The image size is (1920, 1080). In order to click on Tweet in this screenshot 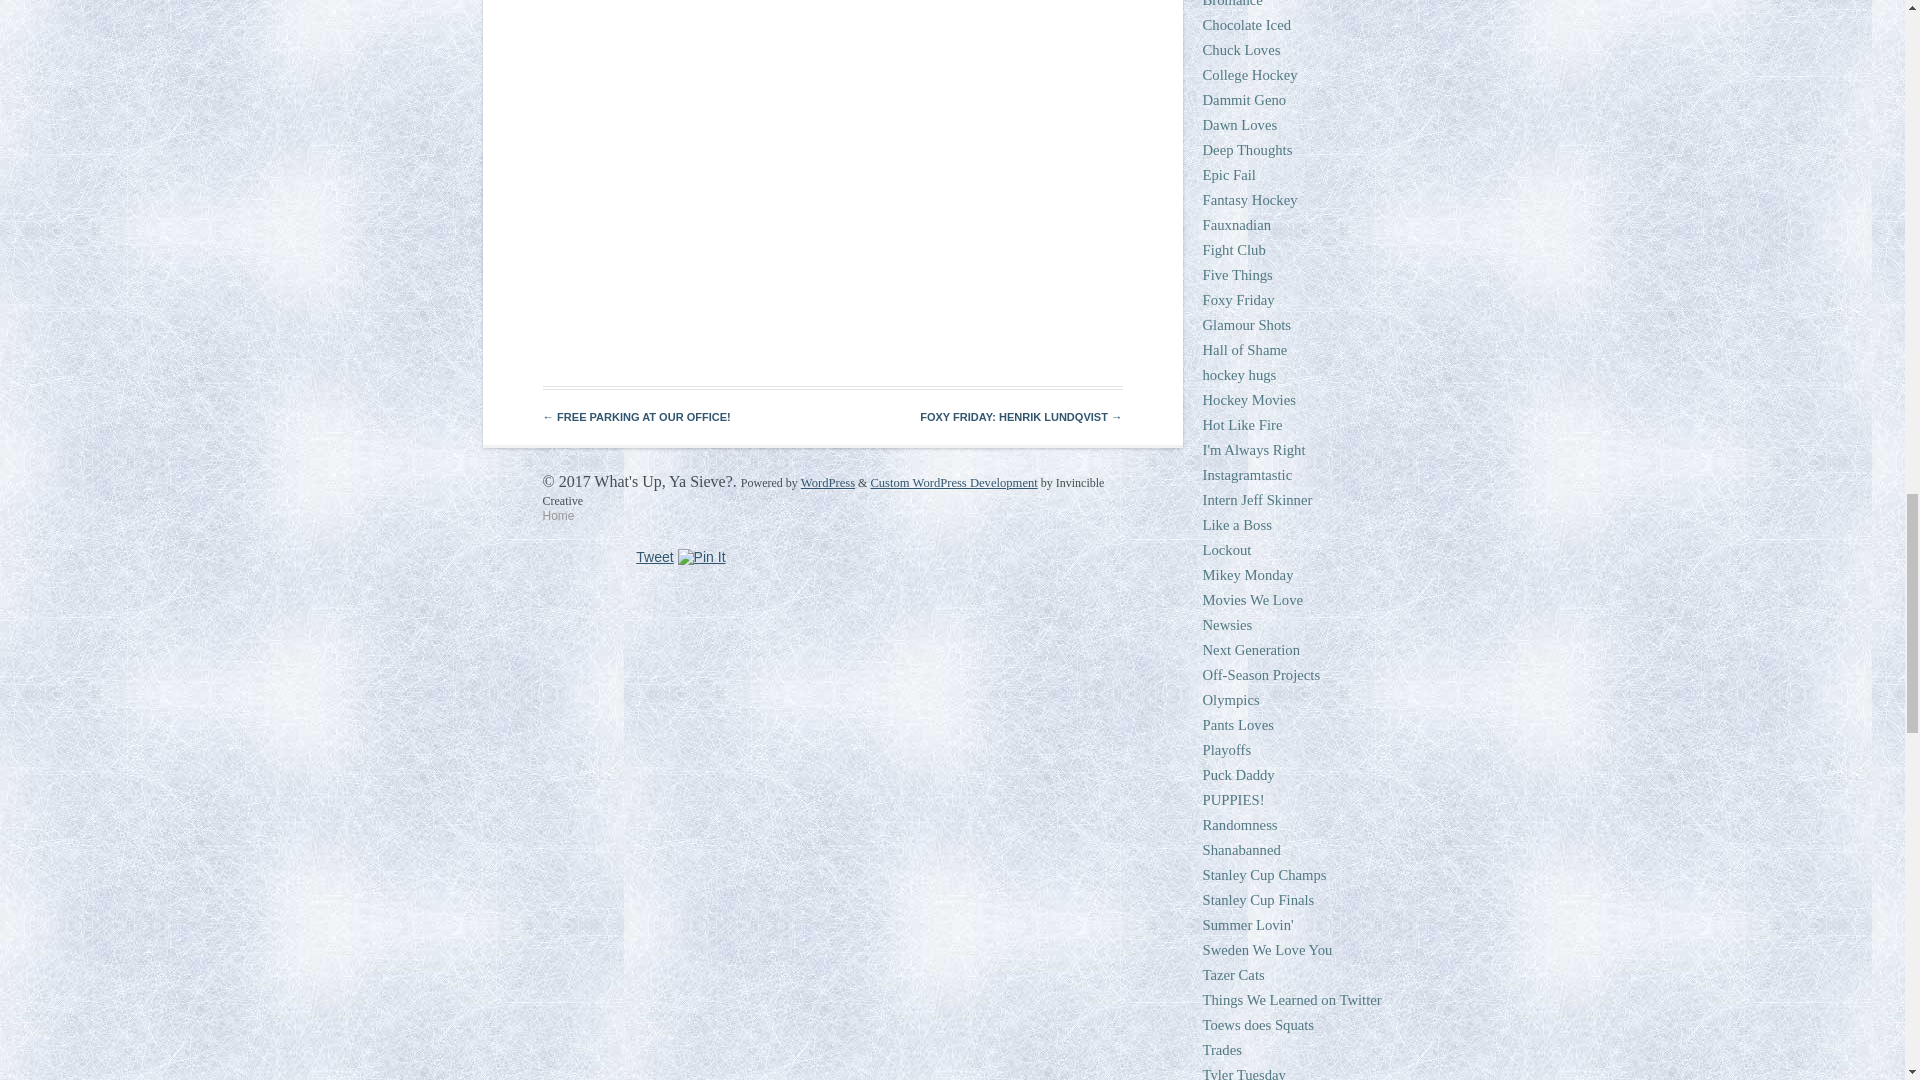, I will do `click(654, 556)`.